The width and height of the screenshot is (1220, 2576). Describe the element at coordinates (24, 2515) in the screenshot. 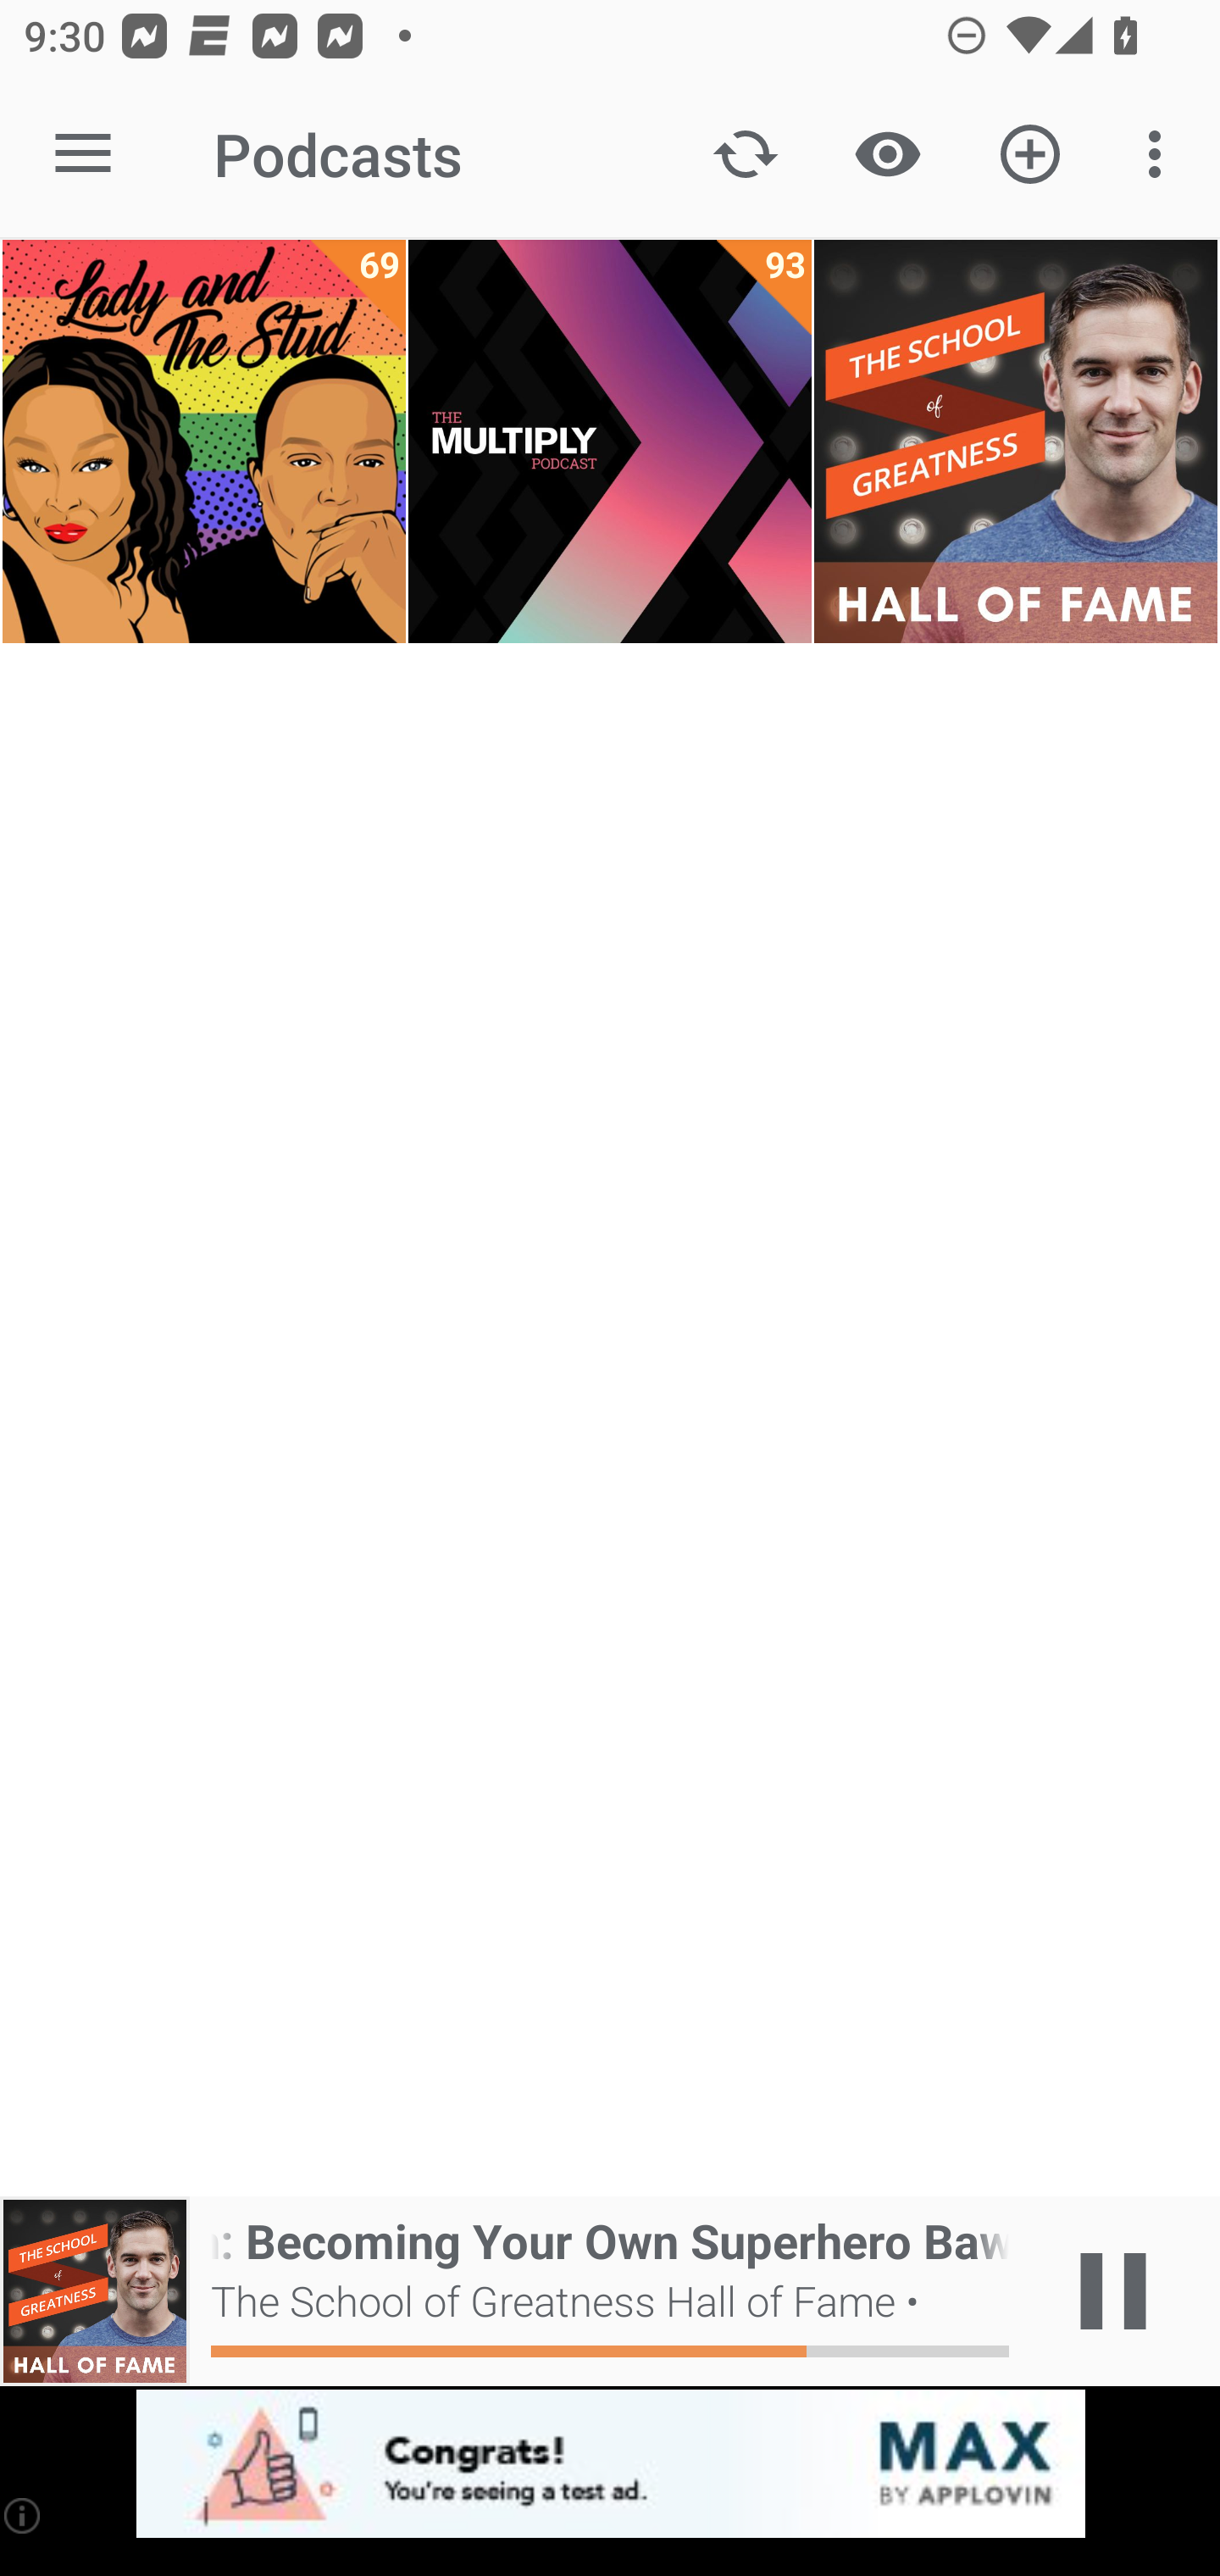

I see `(i)` at that location.